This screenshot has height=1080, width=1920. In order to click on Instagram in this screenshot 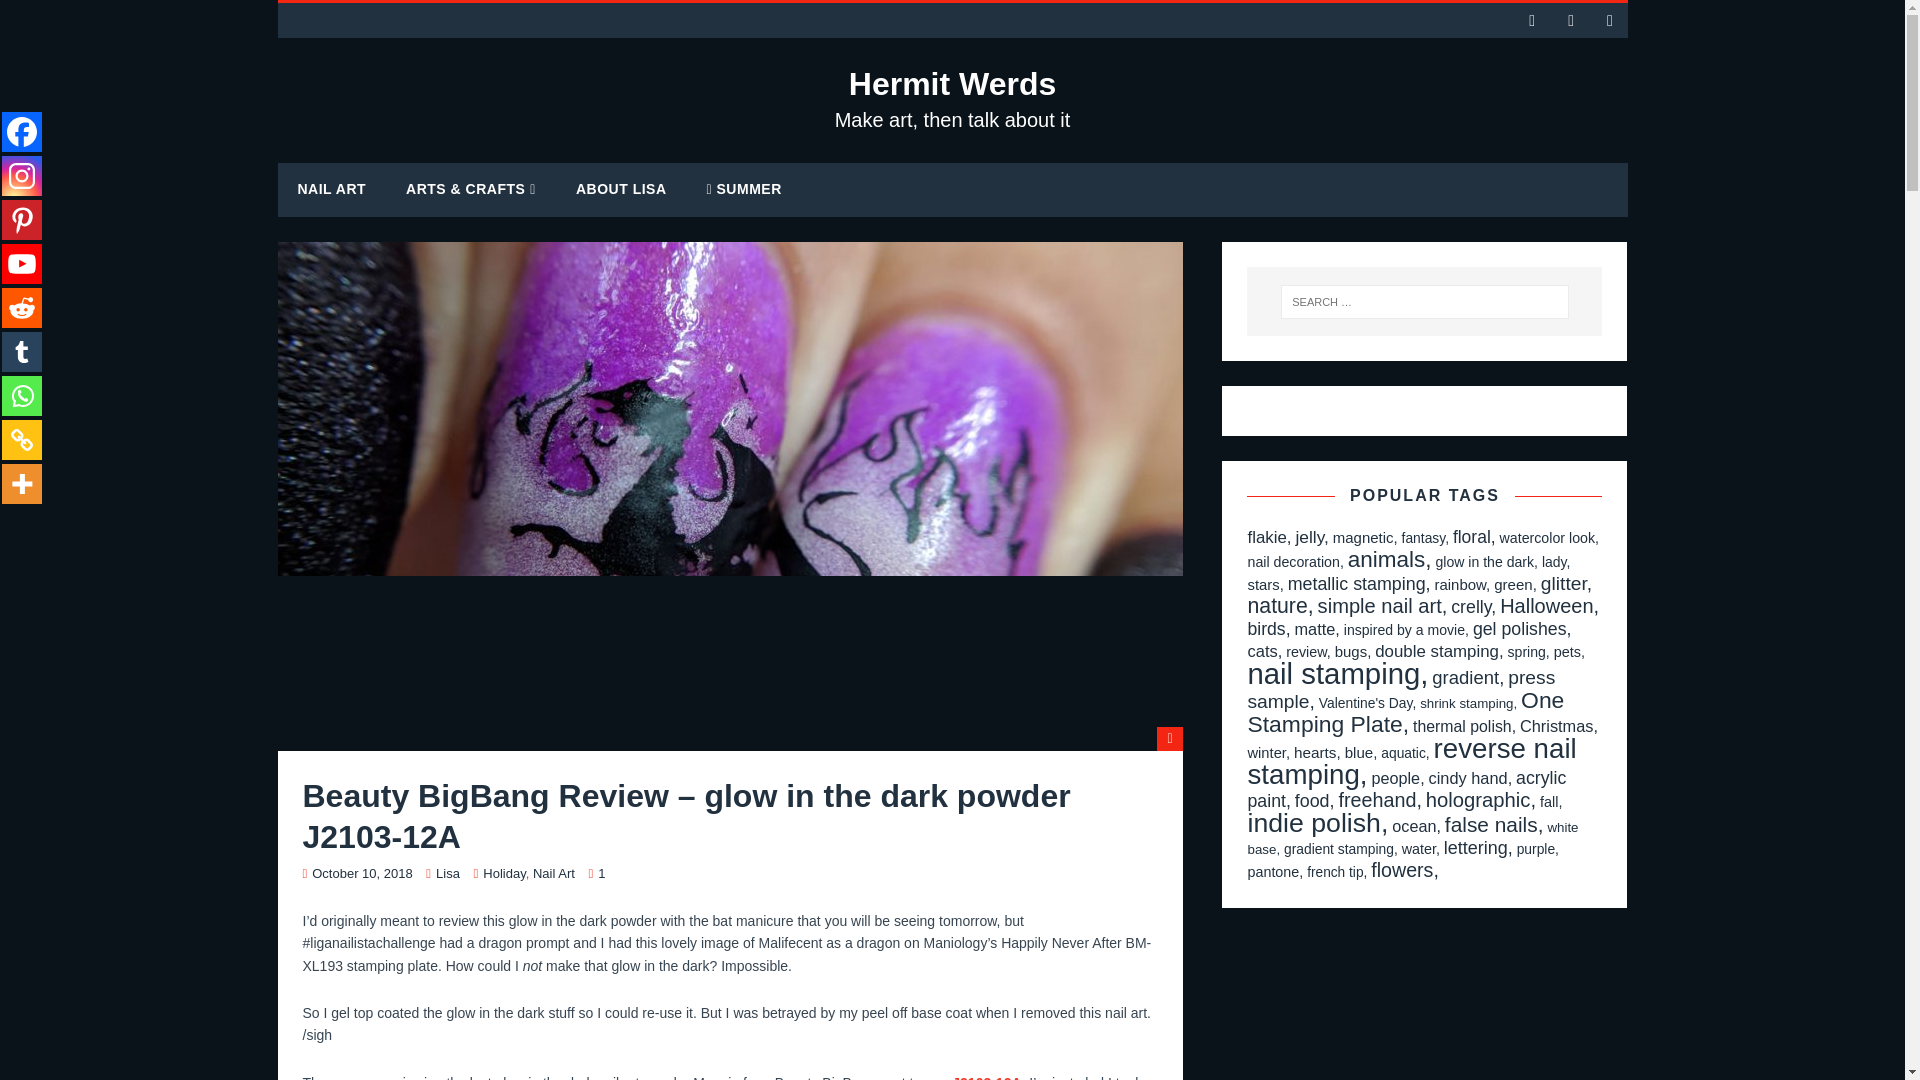, I will do `click(362, 874)`.